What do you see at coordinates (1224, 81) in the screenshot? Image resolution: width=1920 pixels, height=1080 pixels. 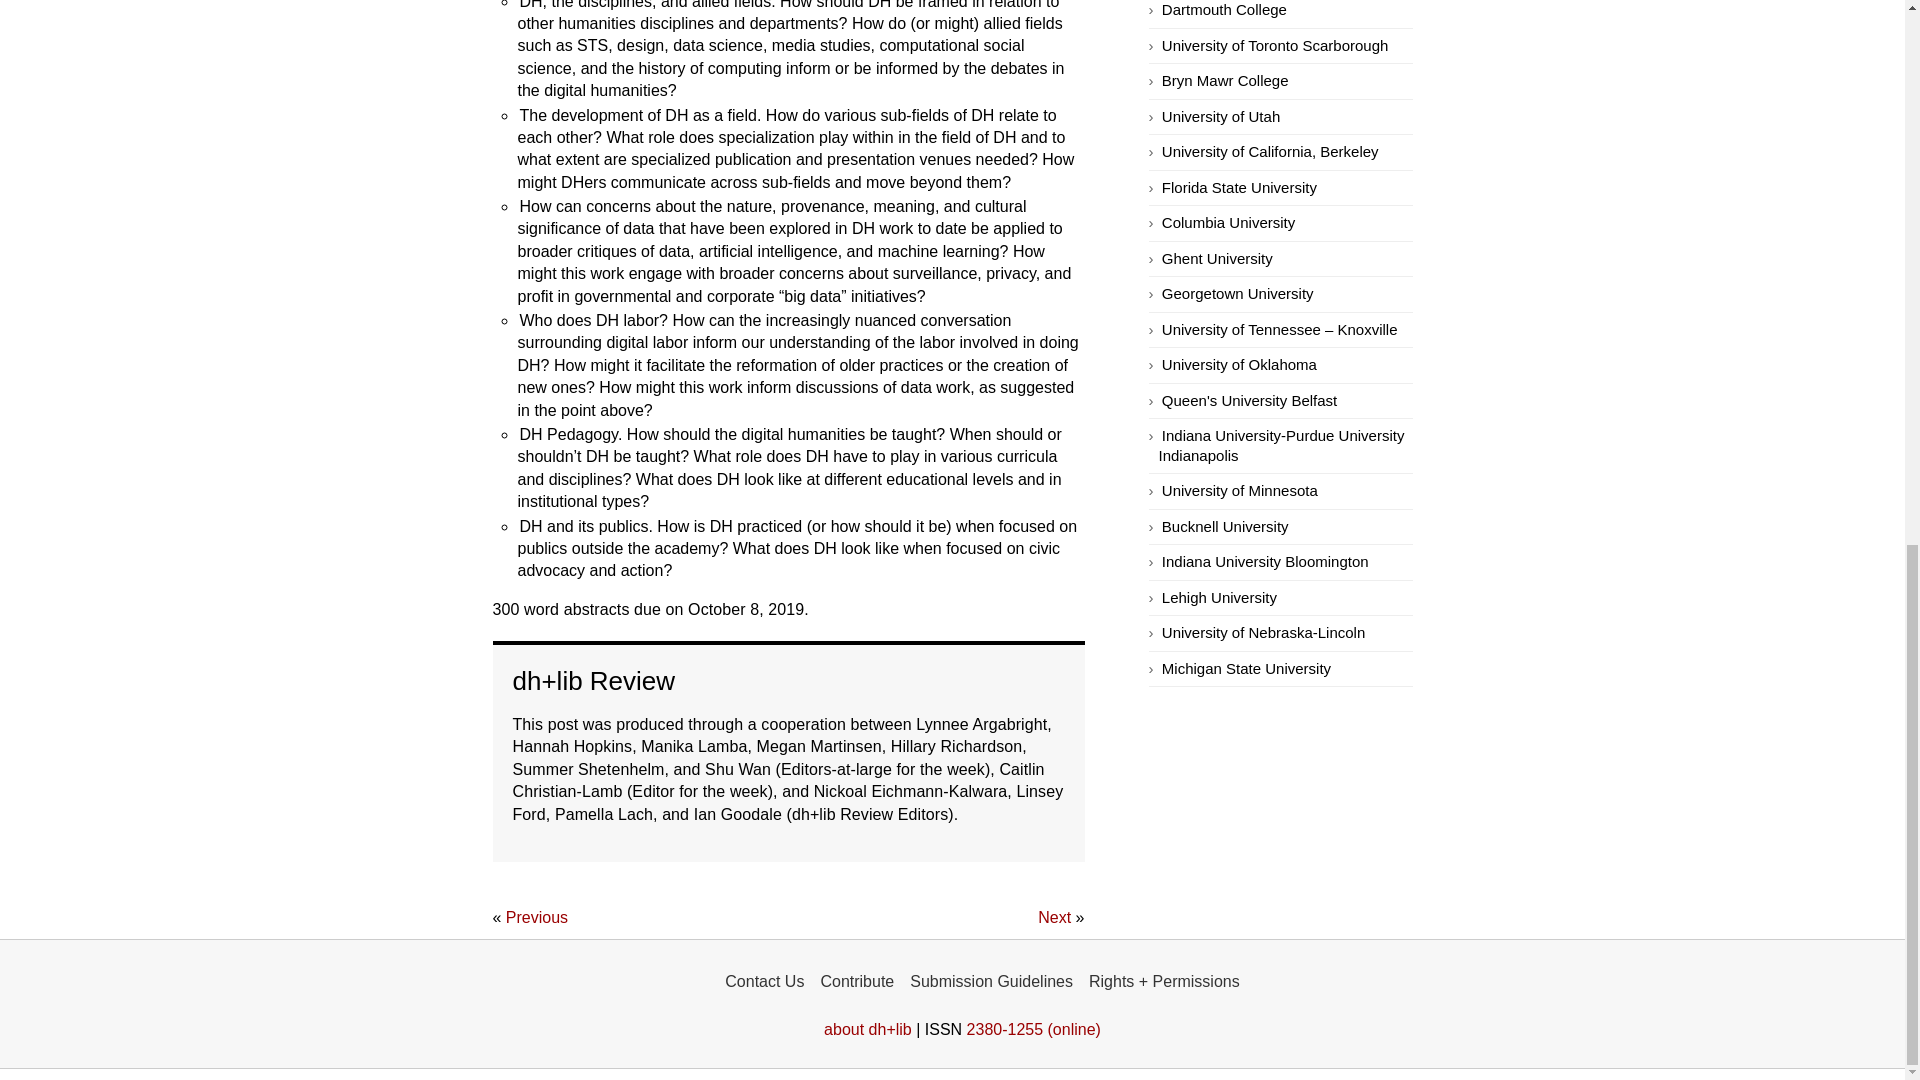 I see `Bryn Mawr College` at bounding box center [1224, 81].